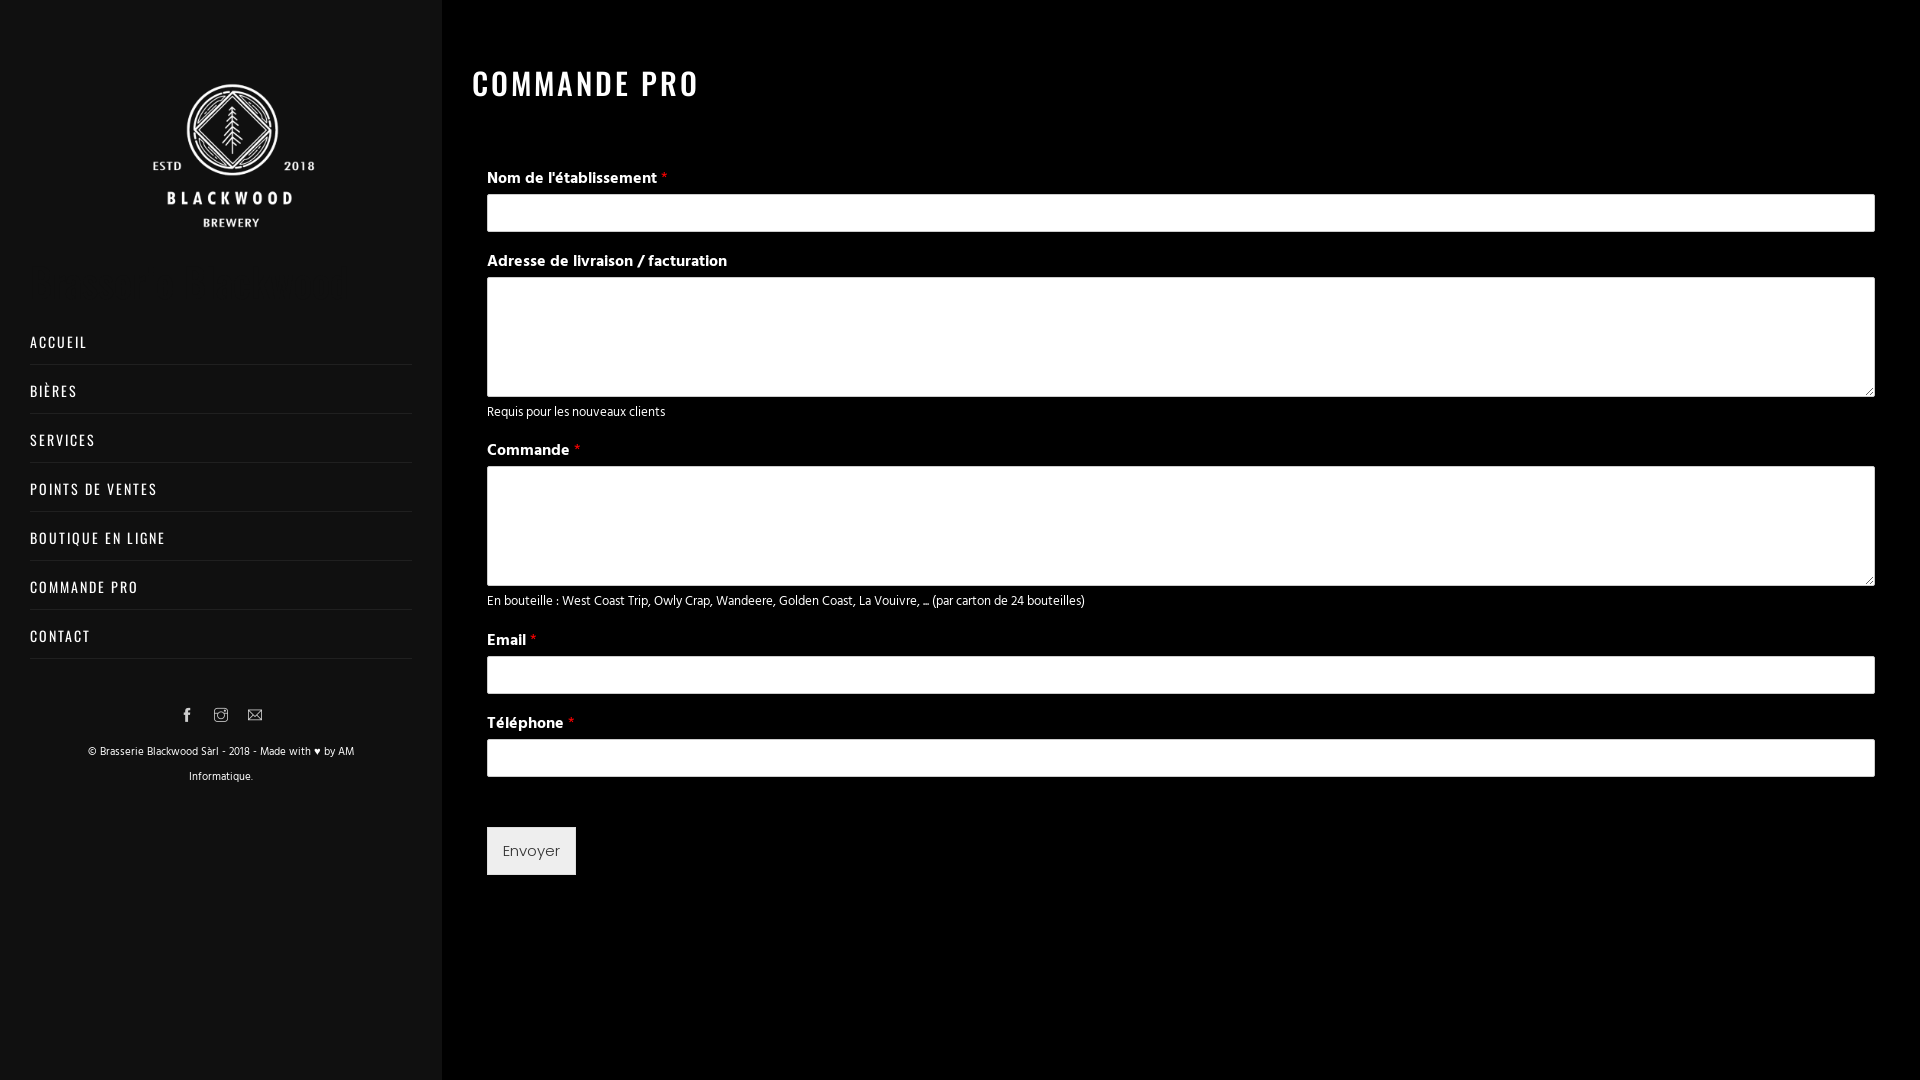 This screenshot has height=1080, width=1920. What do you see at coordinates (221, 495) in the screenshot?
I see `POINTS DE VENTES` at bounding box center [221, 495].